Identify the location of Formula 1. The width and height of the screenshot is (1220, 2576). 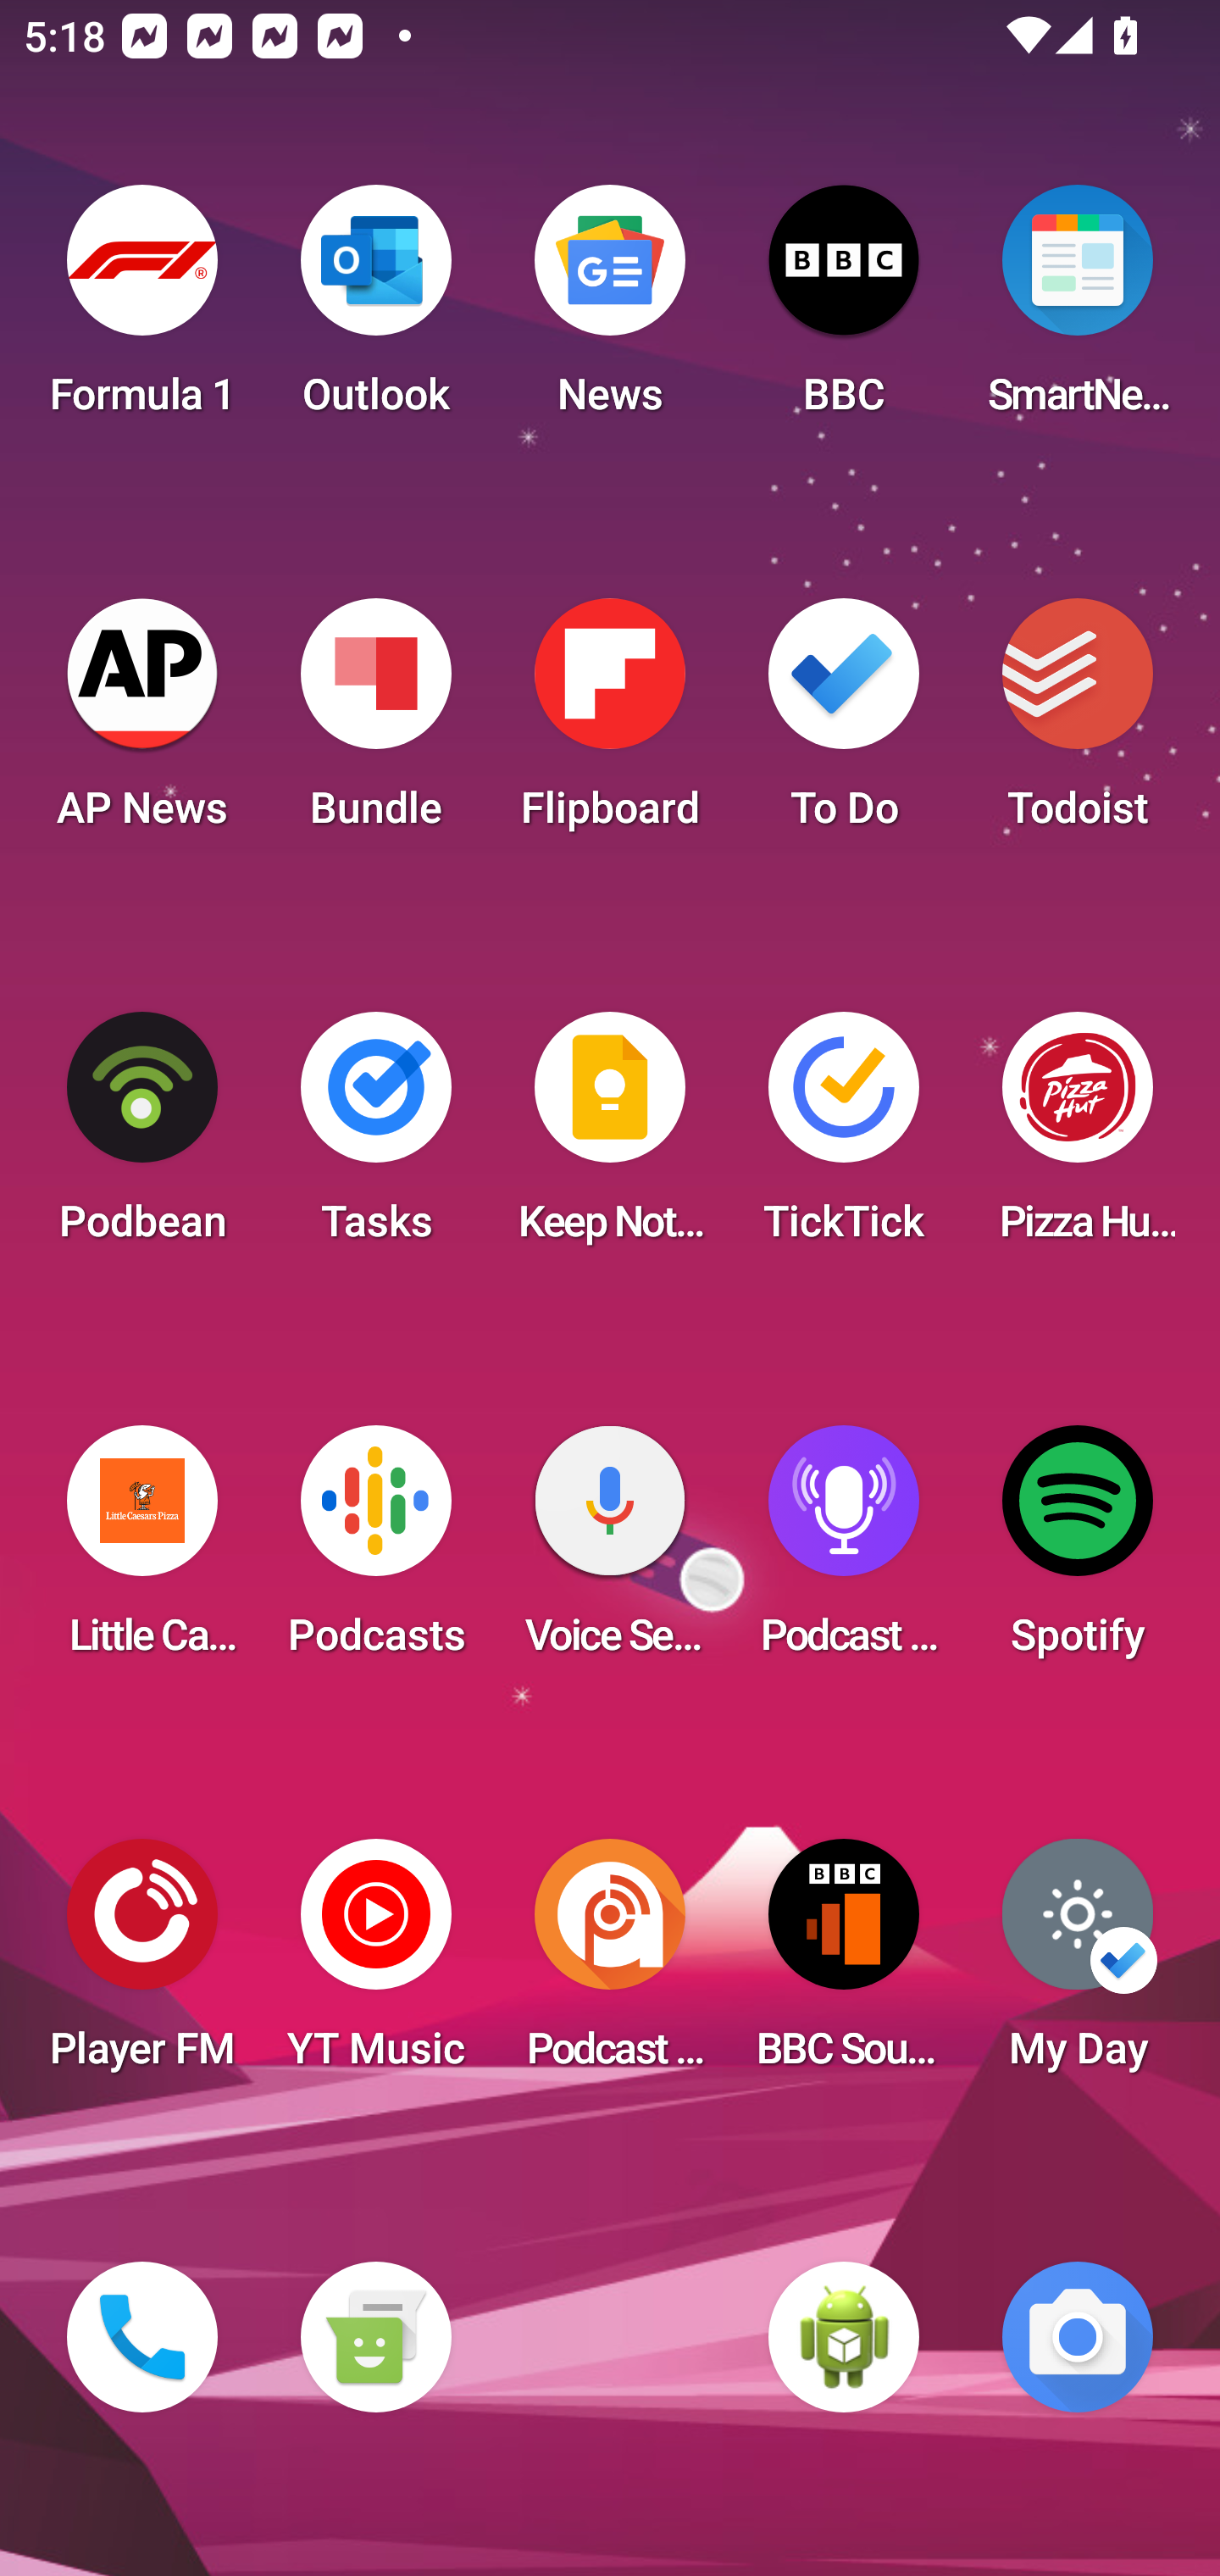
(142, 310).